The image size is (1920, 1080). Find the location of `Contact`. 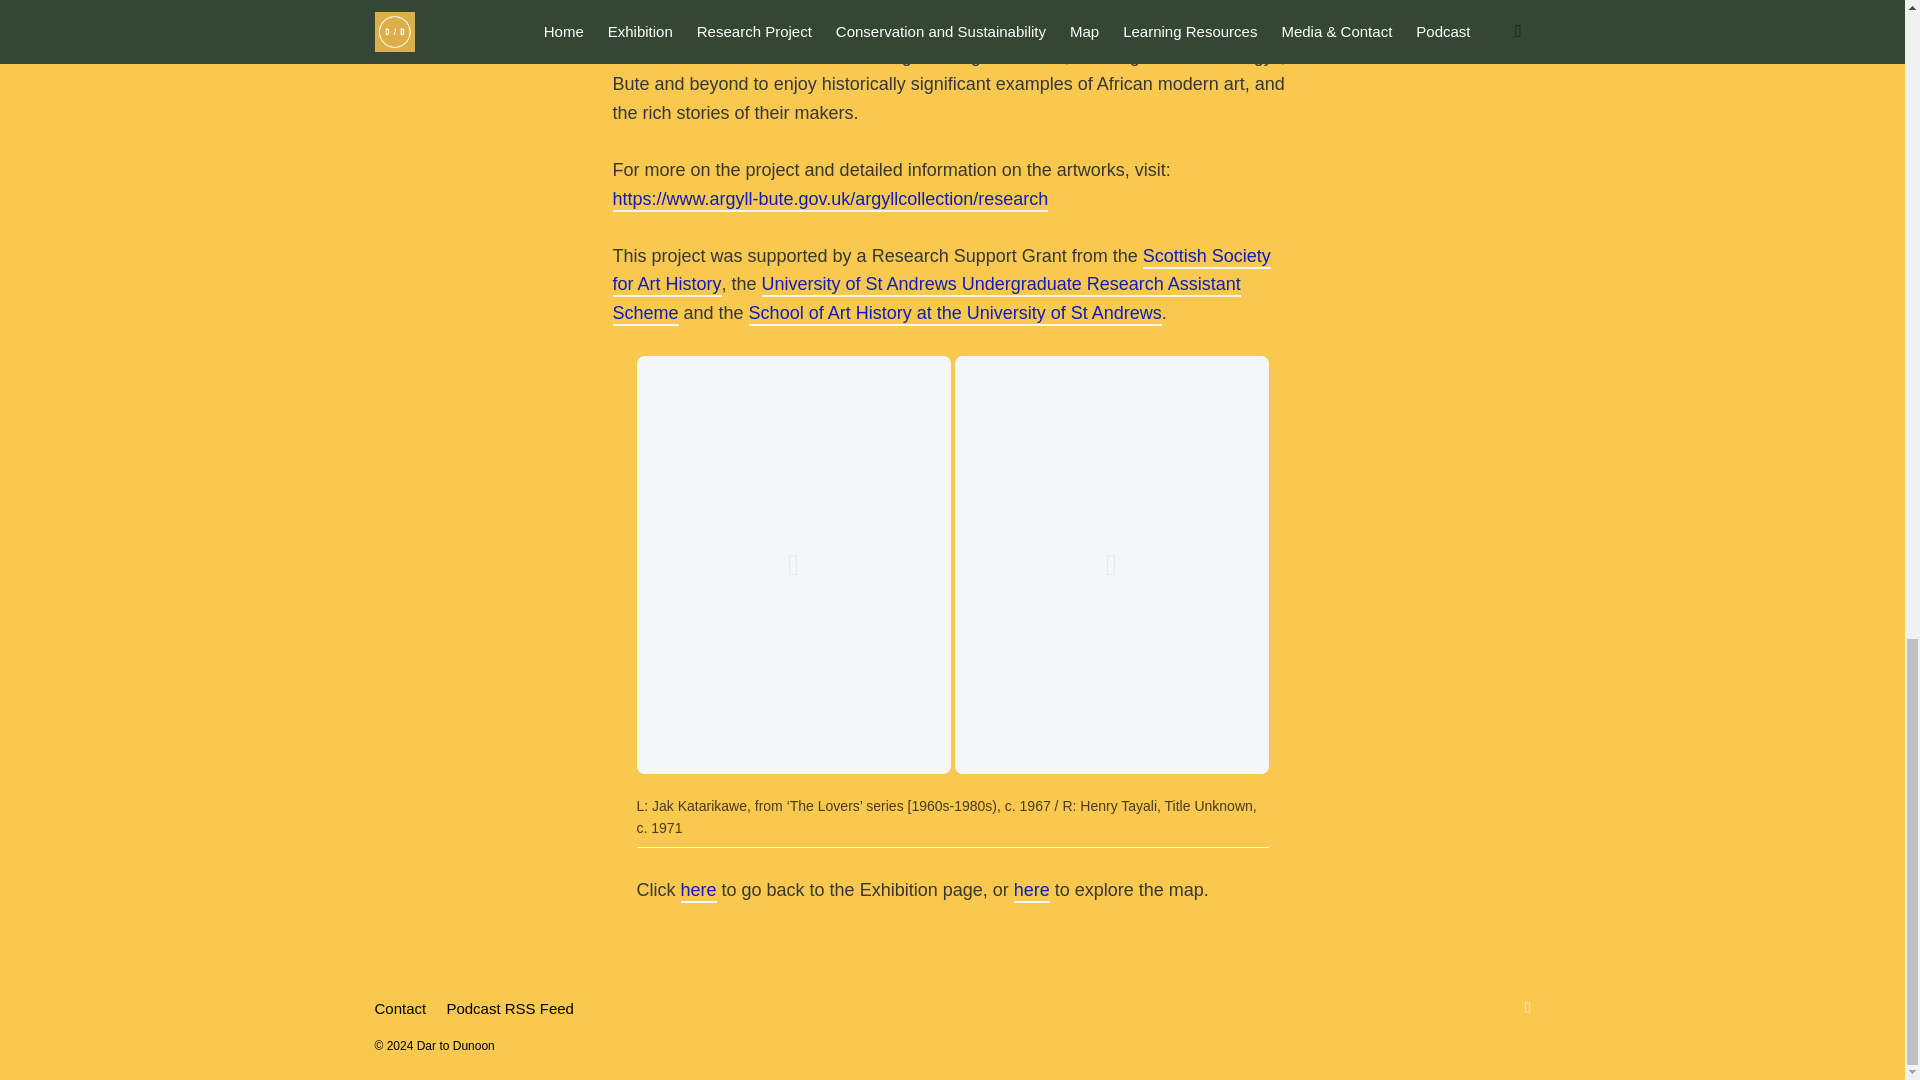

Contact is located at coordinates (400, 1008).